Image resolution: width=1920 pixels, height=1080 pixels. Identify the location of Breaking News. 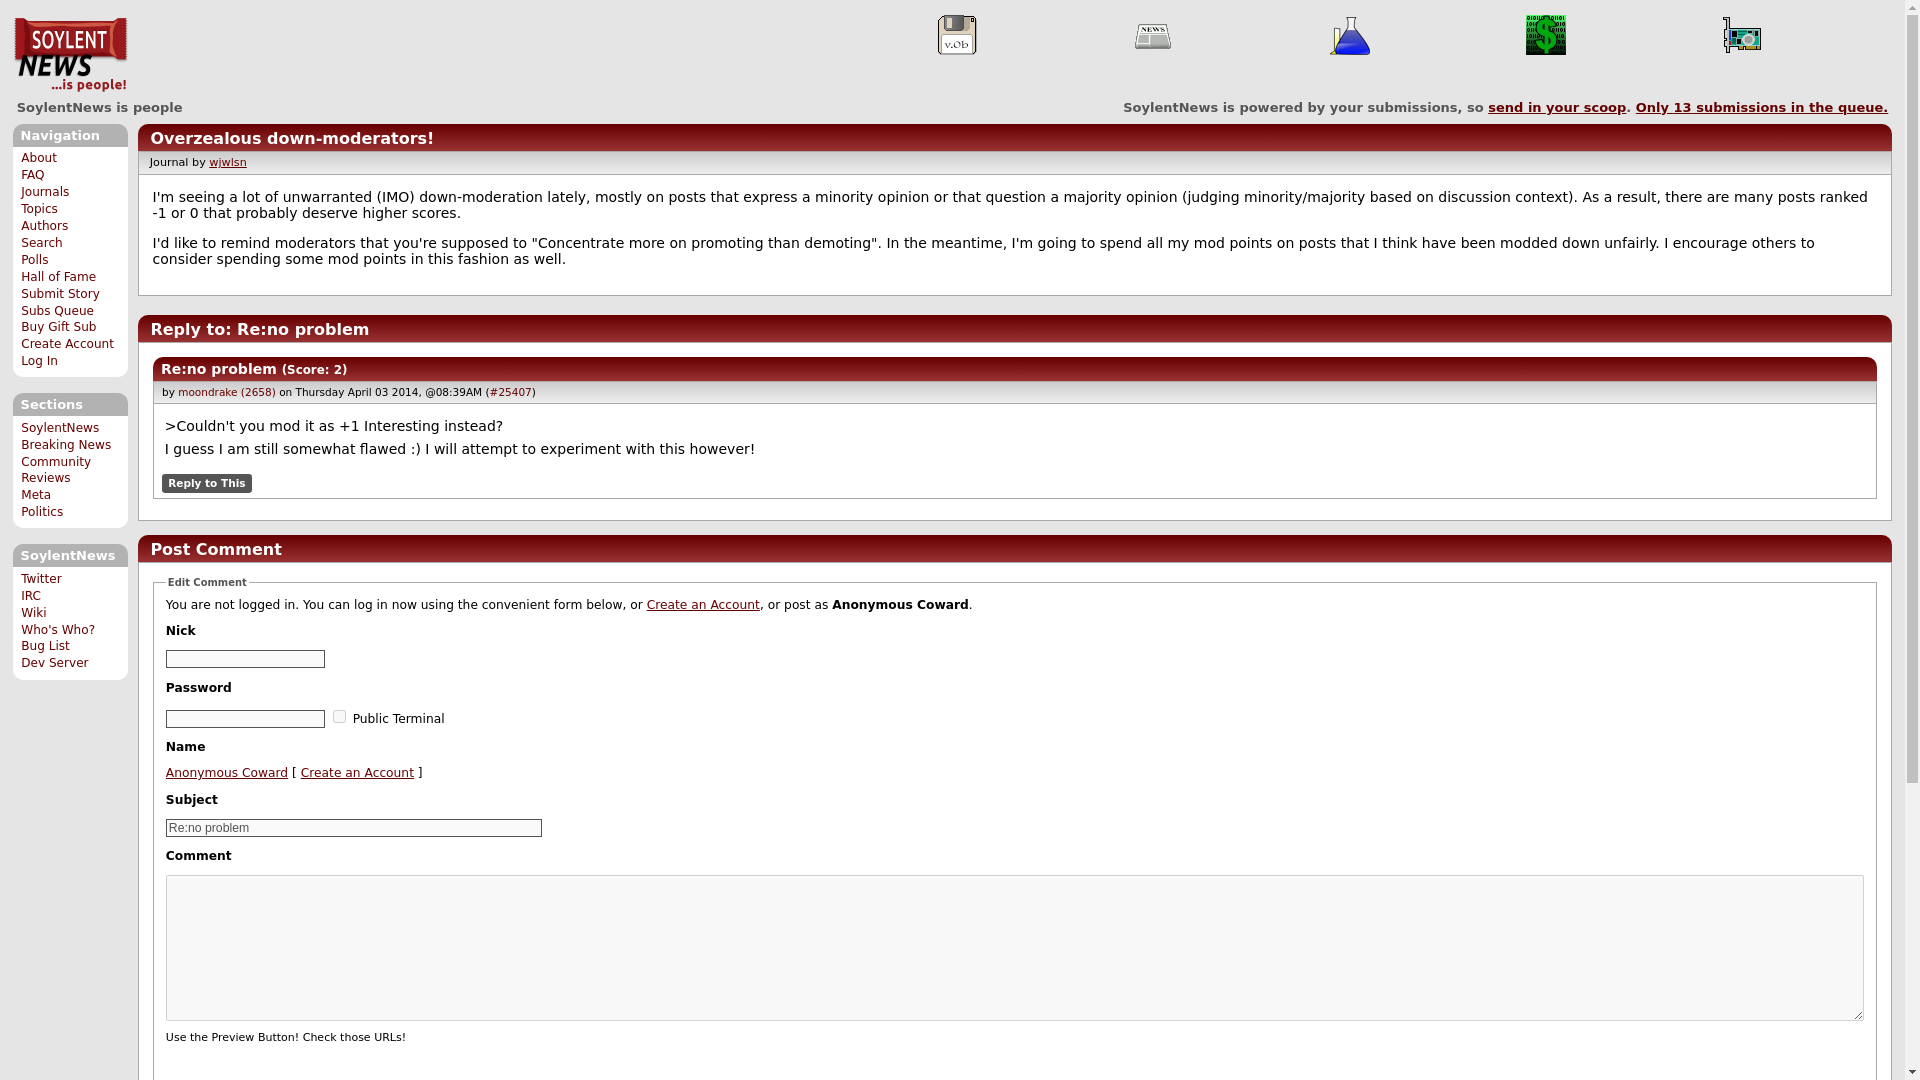
(66, 445).